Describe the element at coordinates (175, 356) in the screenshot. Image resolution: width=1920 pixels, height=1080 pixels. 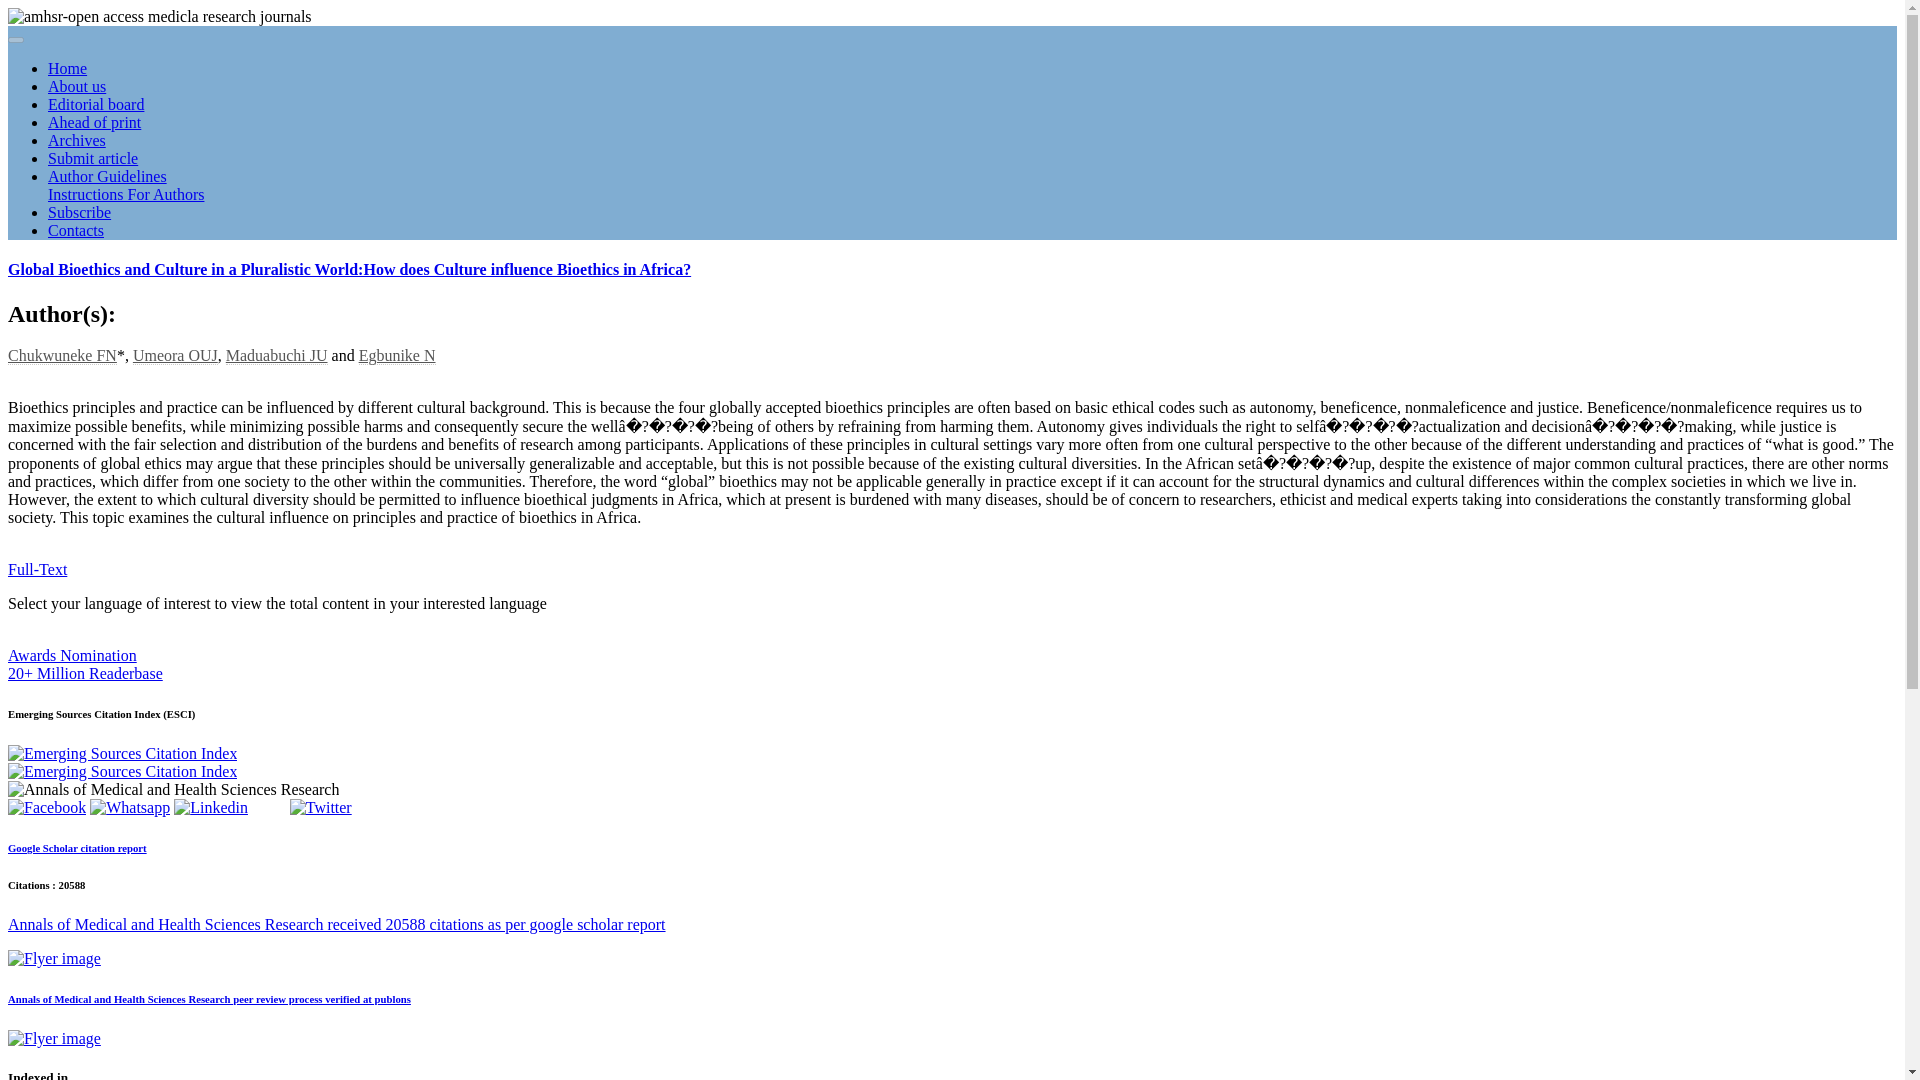
I see `Umeora OUJ` at that location.